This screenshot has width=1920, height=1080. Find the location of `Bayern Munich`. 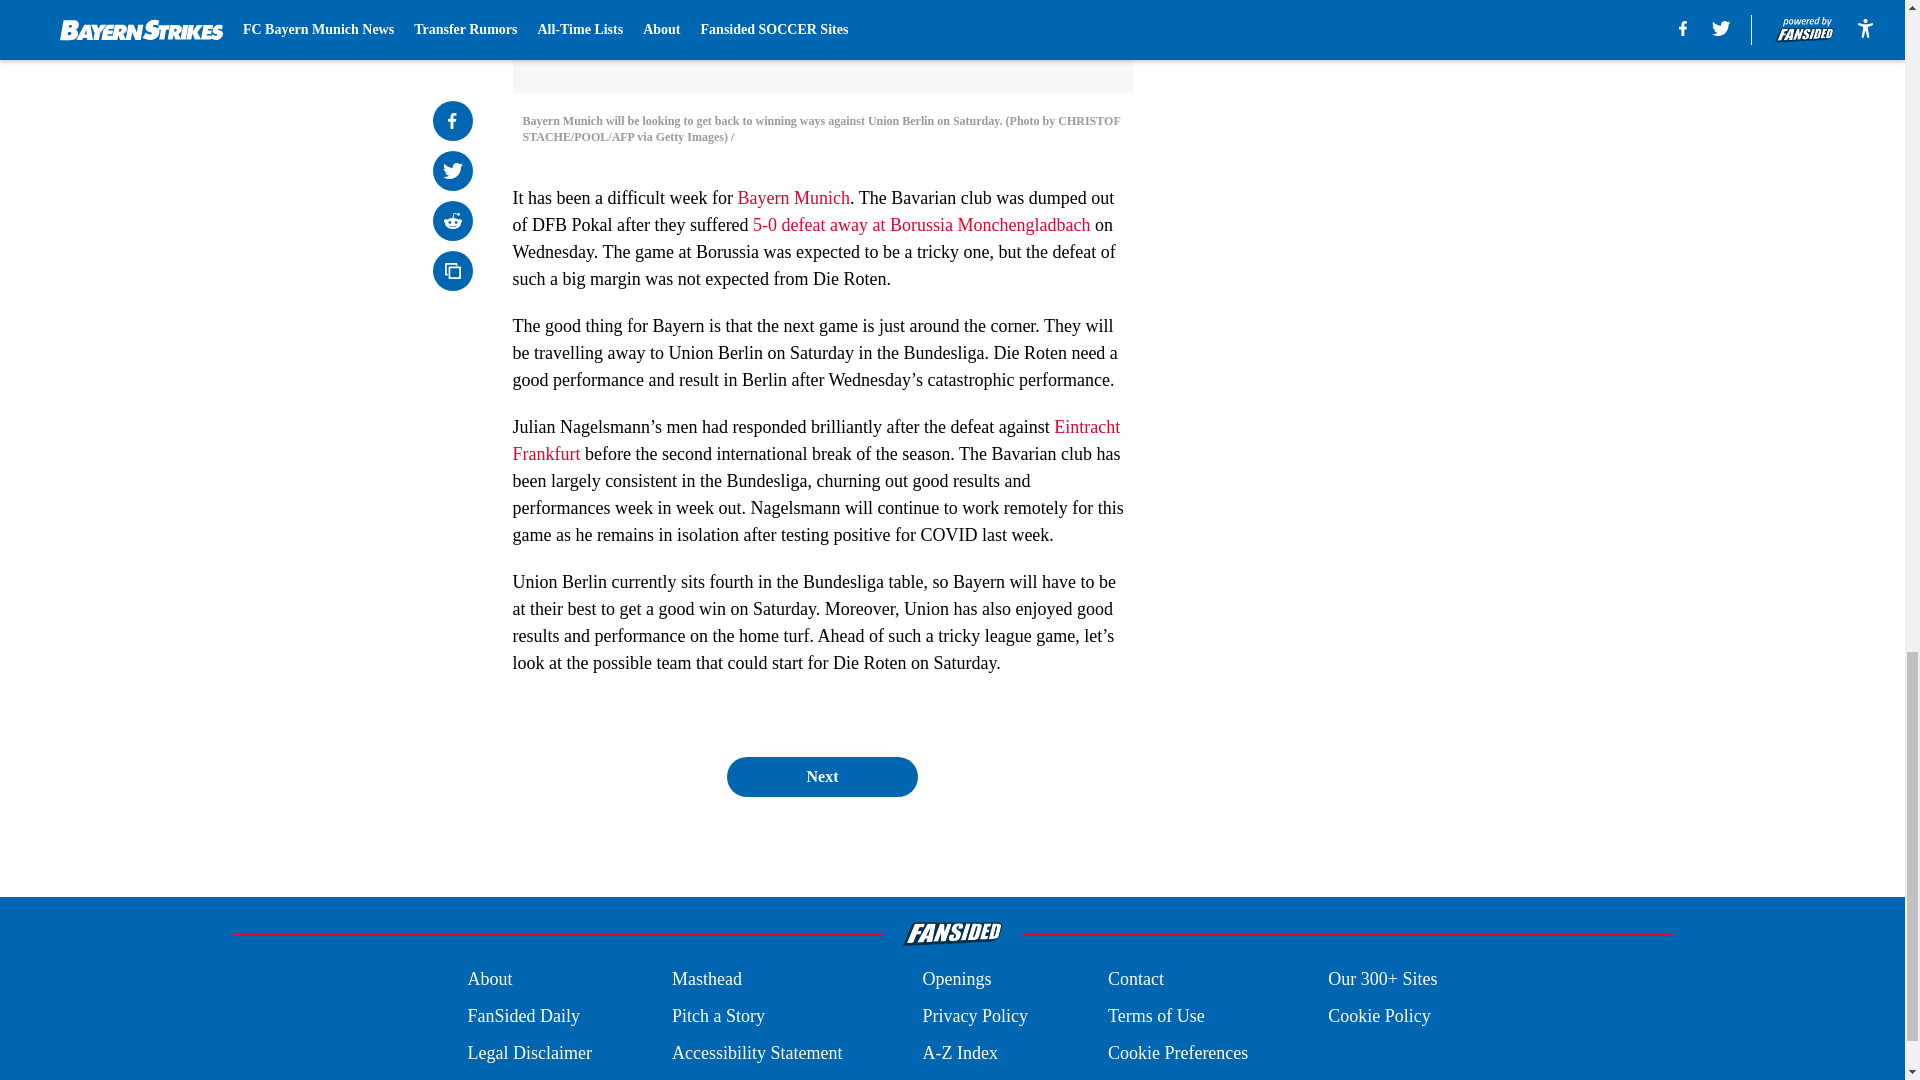

Bayern Munich is located at coordinates (794, 198).